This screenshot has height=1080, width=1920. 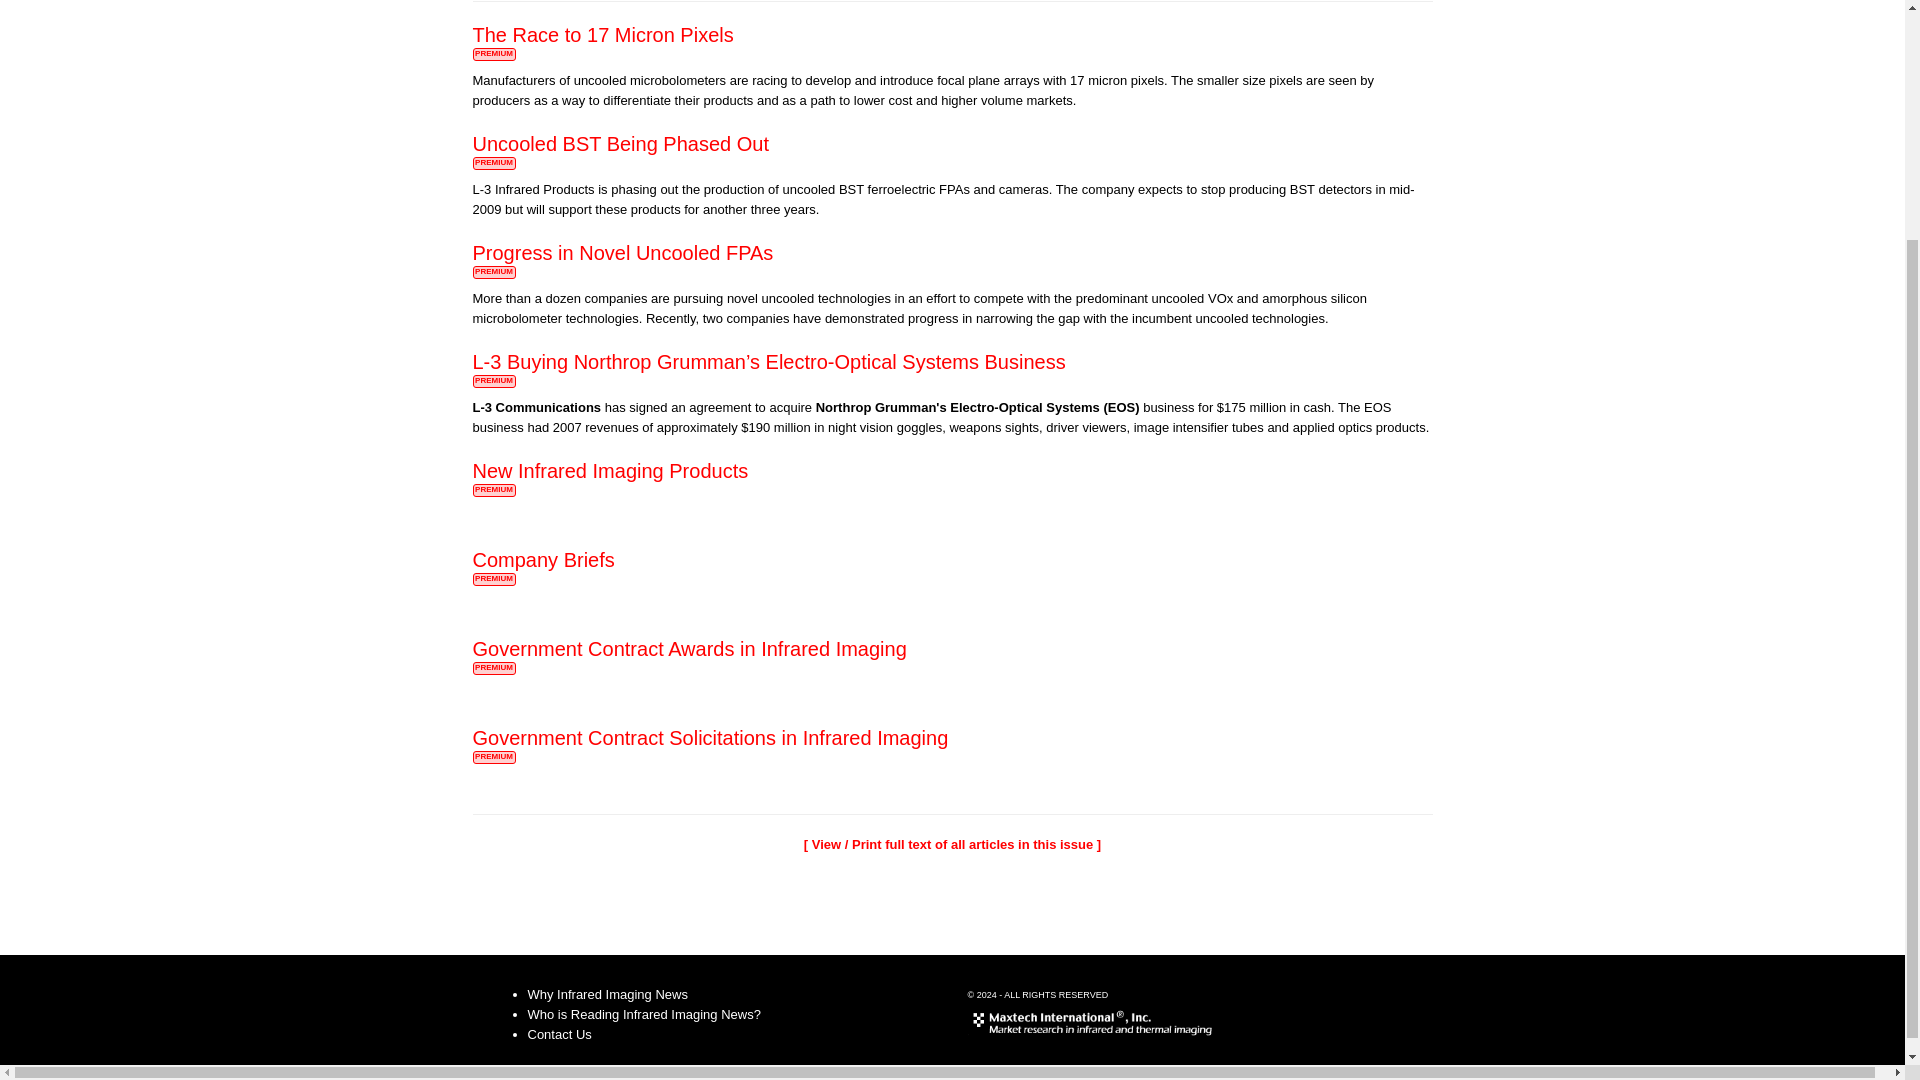 I want to click on Uncooled BST Being Phased Out, so click(x=620, y=144).